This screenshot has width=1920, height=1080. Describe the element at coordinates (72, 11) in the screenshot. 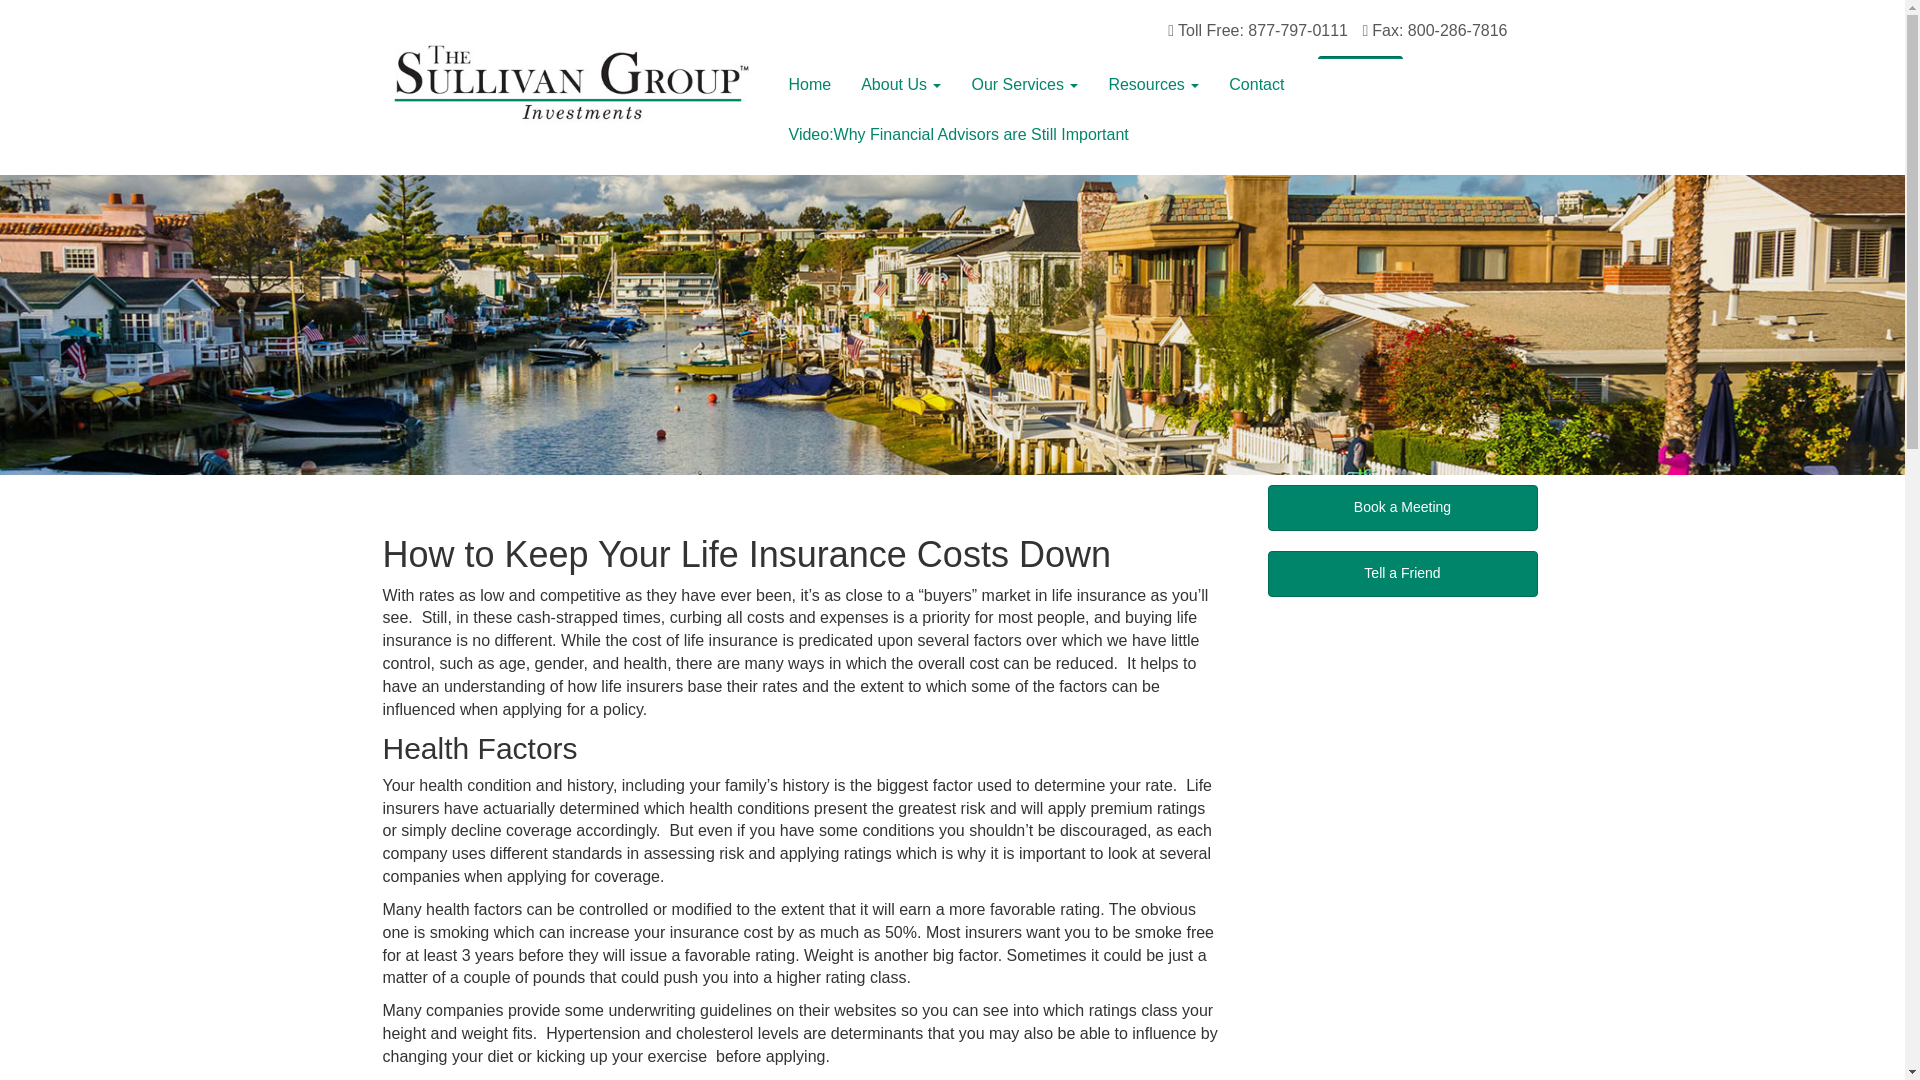

I see `Skip to main content` at that location.